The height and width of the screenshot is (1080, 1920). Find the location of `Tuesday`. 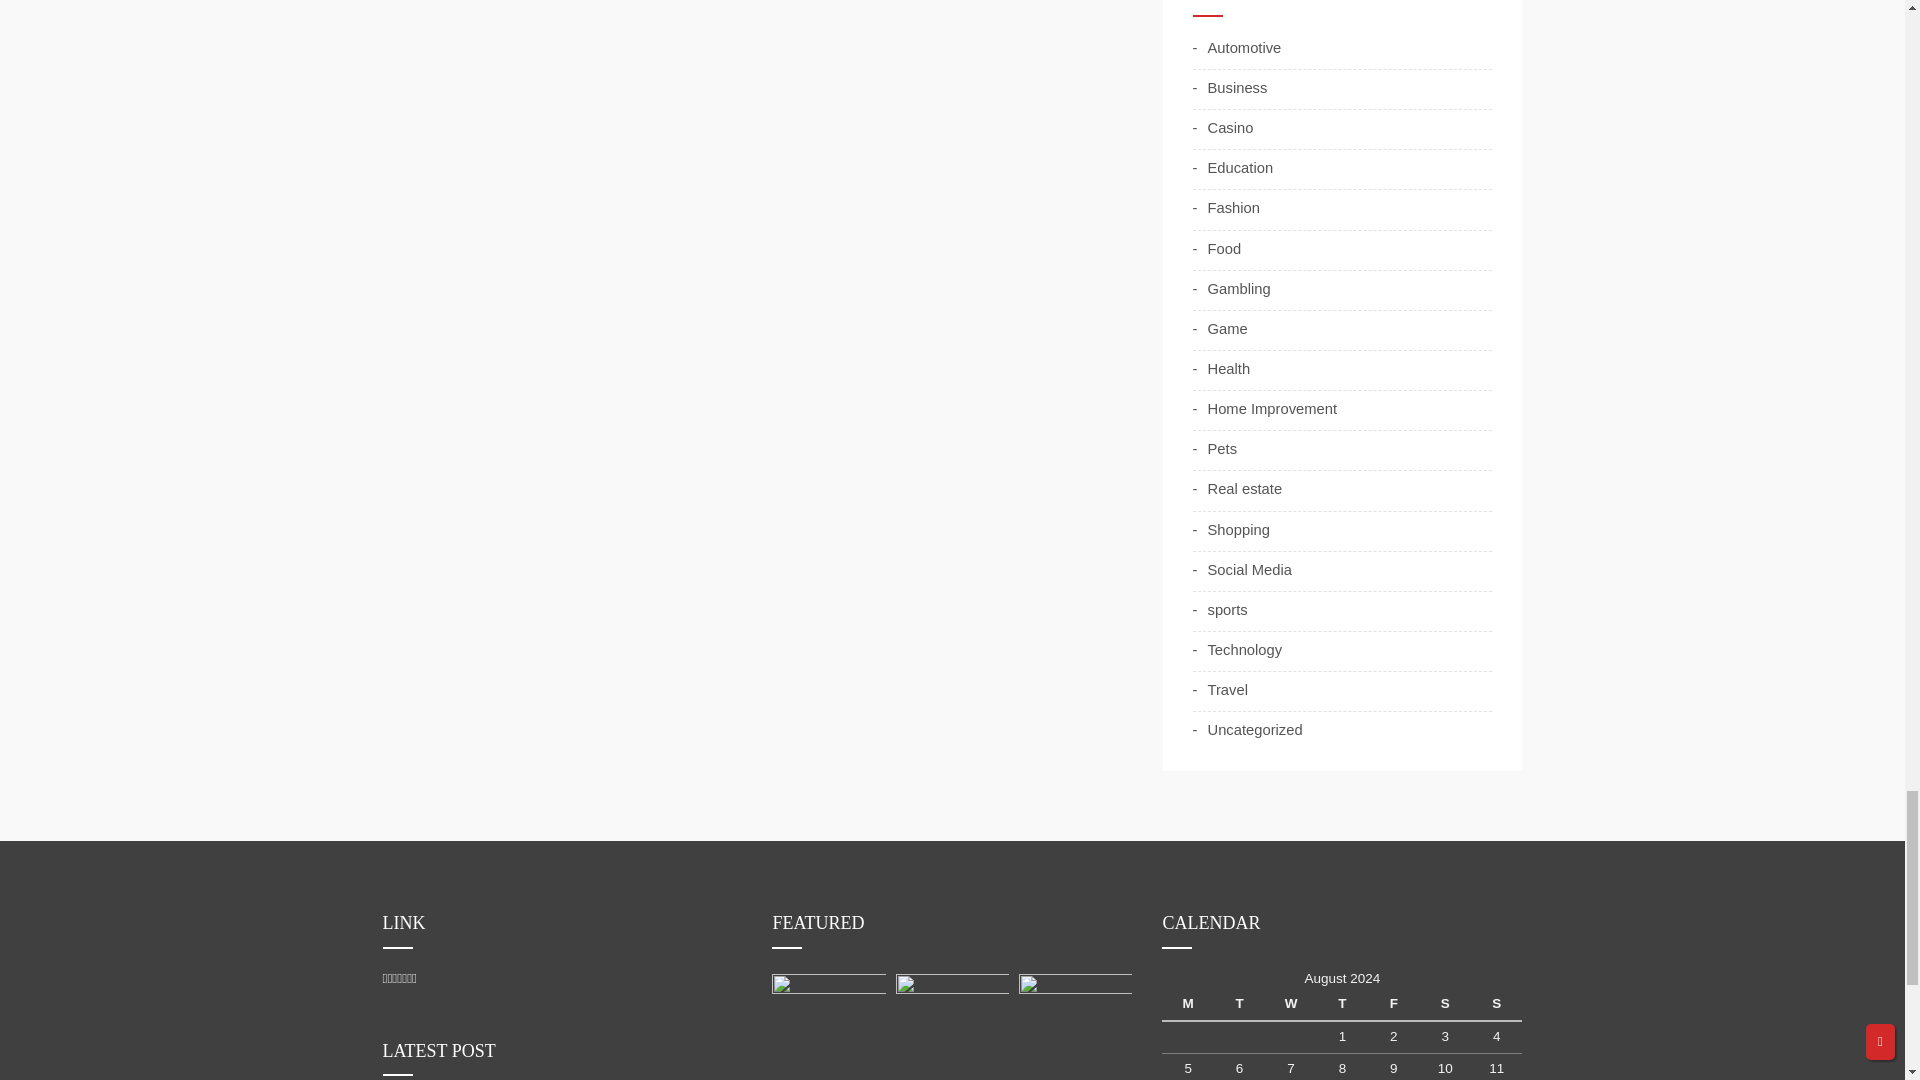

Tuesday is located at coordinates (1239, 1004).